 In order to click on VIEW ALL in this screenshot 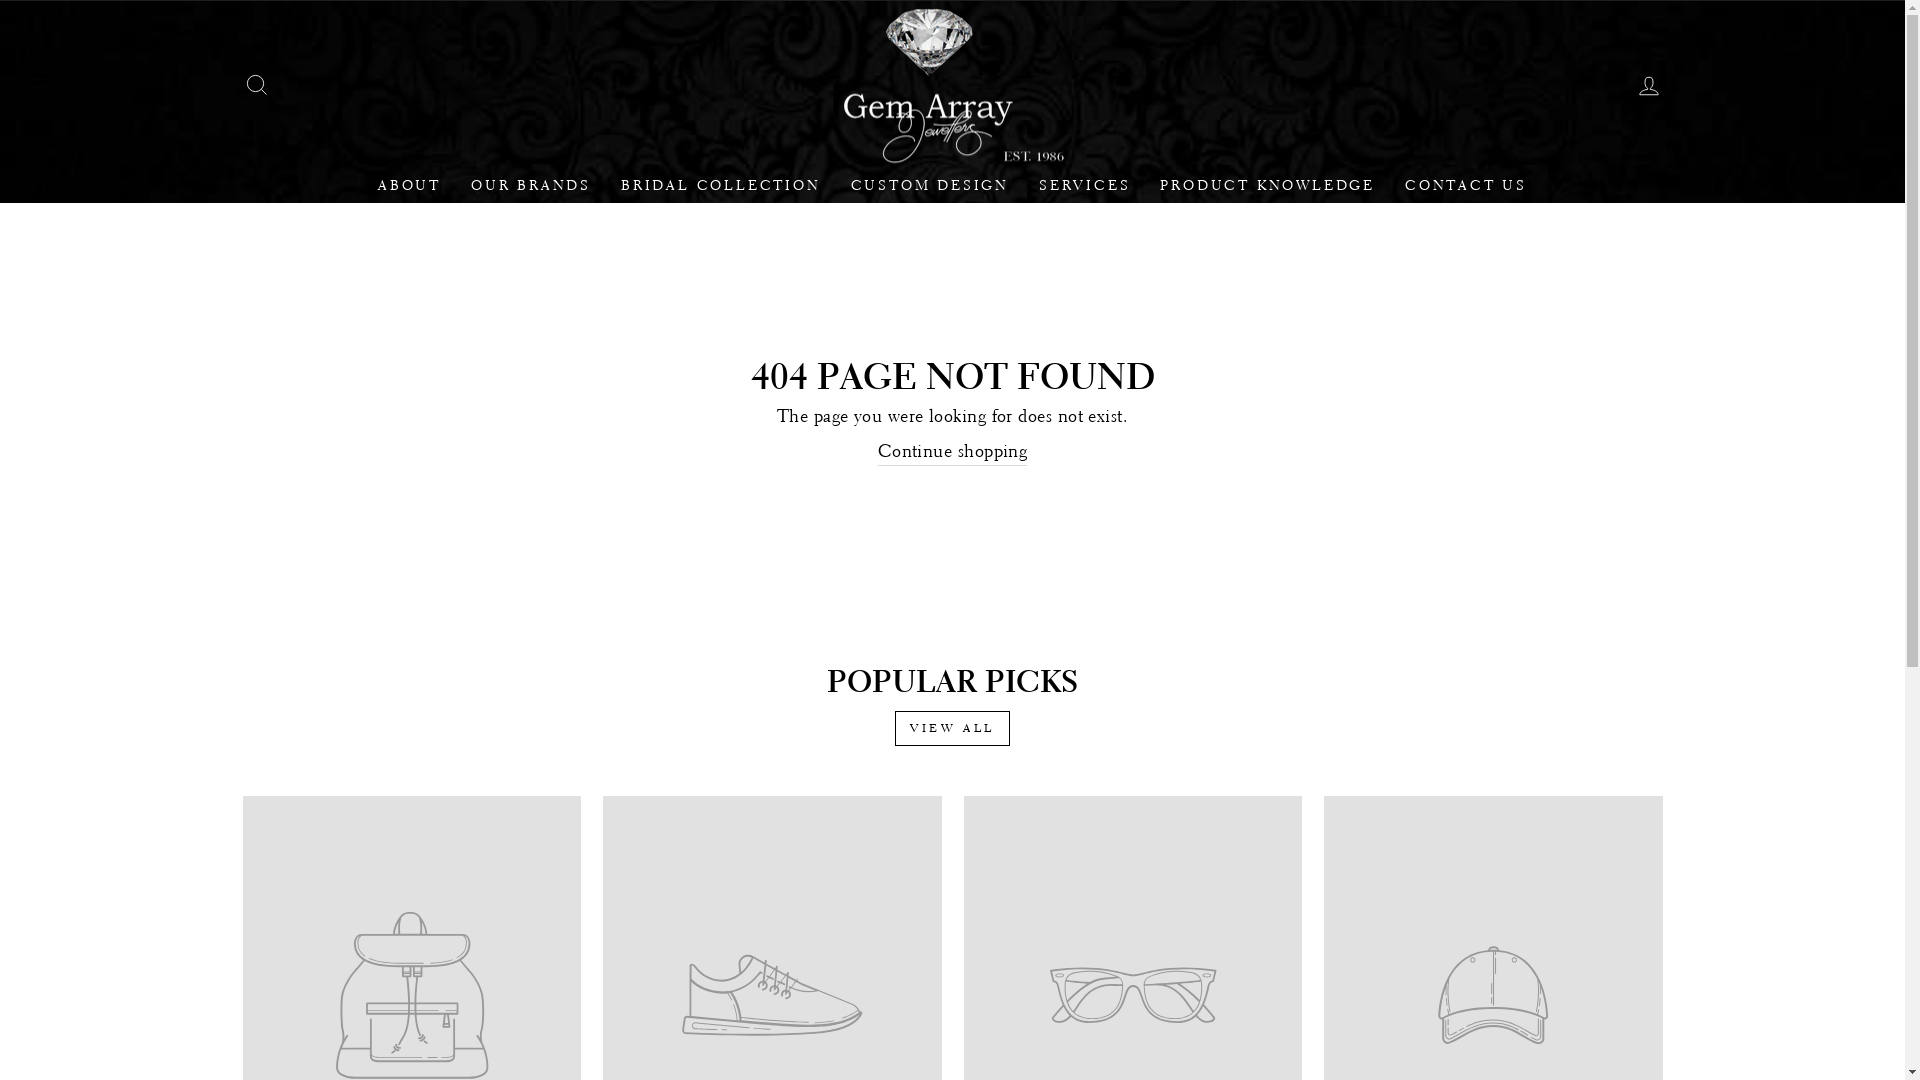, I will do `click(952, 728)`.